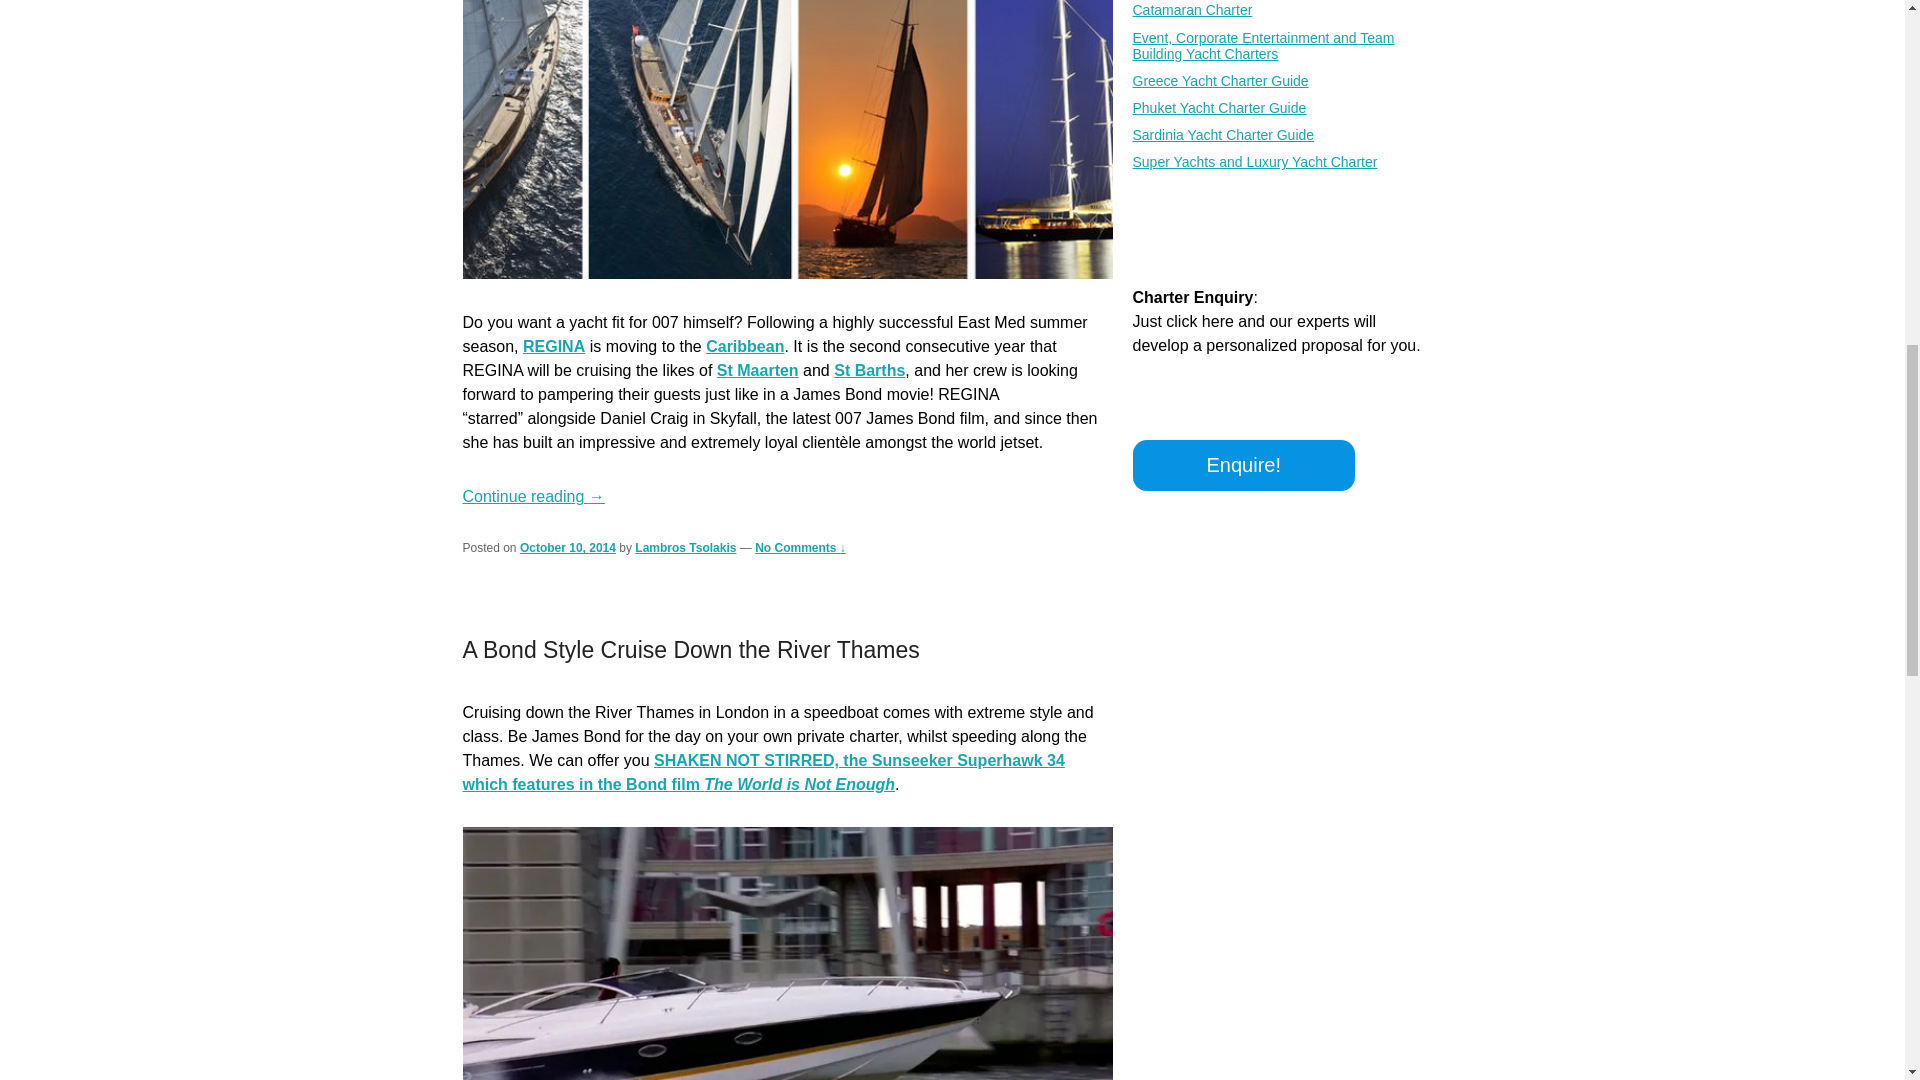 The height and width of the screenshot is (1080, 1920). What do you see at coordinates (554, 346) in the screenshot?
I see `Charter Yacht REGINA` at bounding box center [554, 346].